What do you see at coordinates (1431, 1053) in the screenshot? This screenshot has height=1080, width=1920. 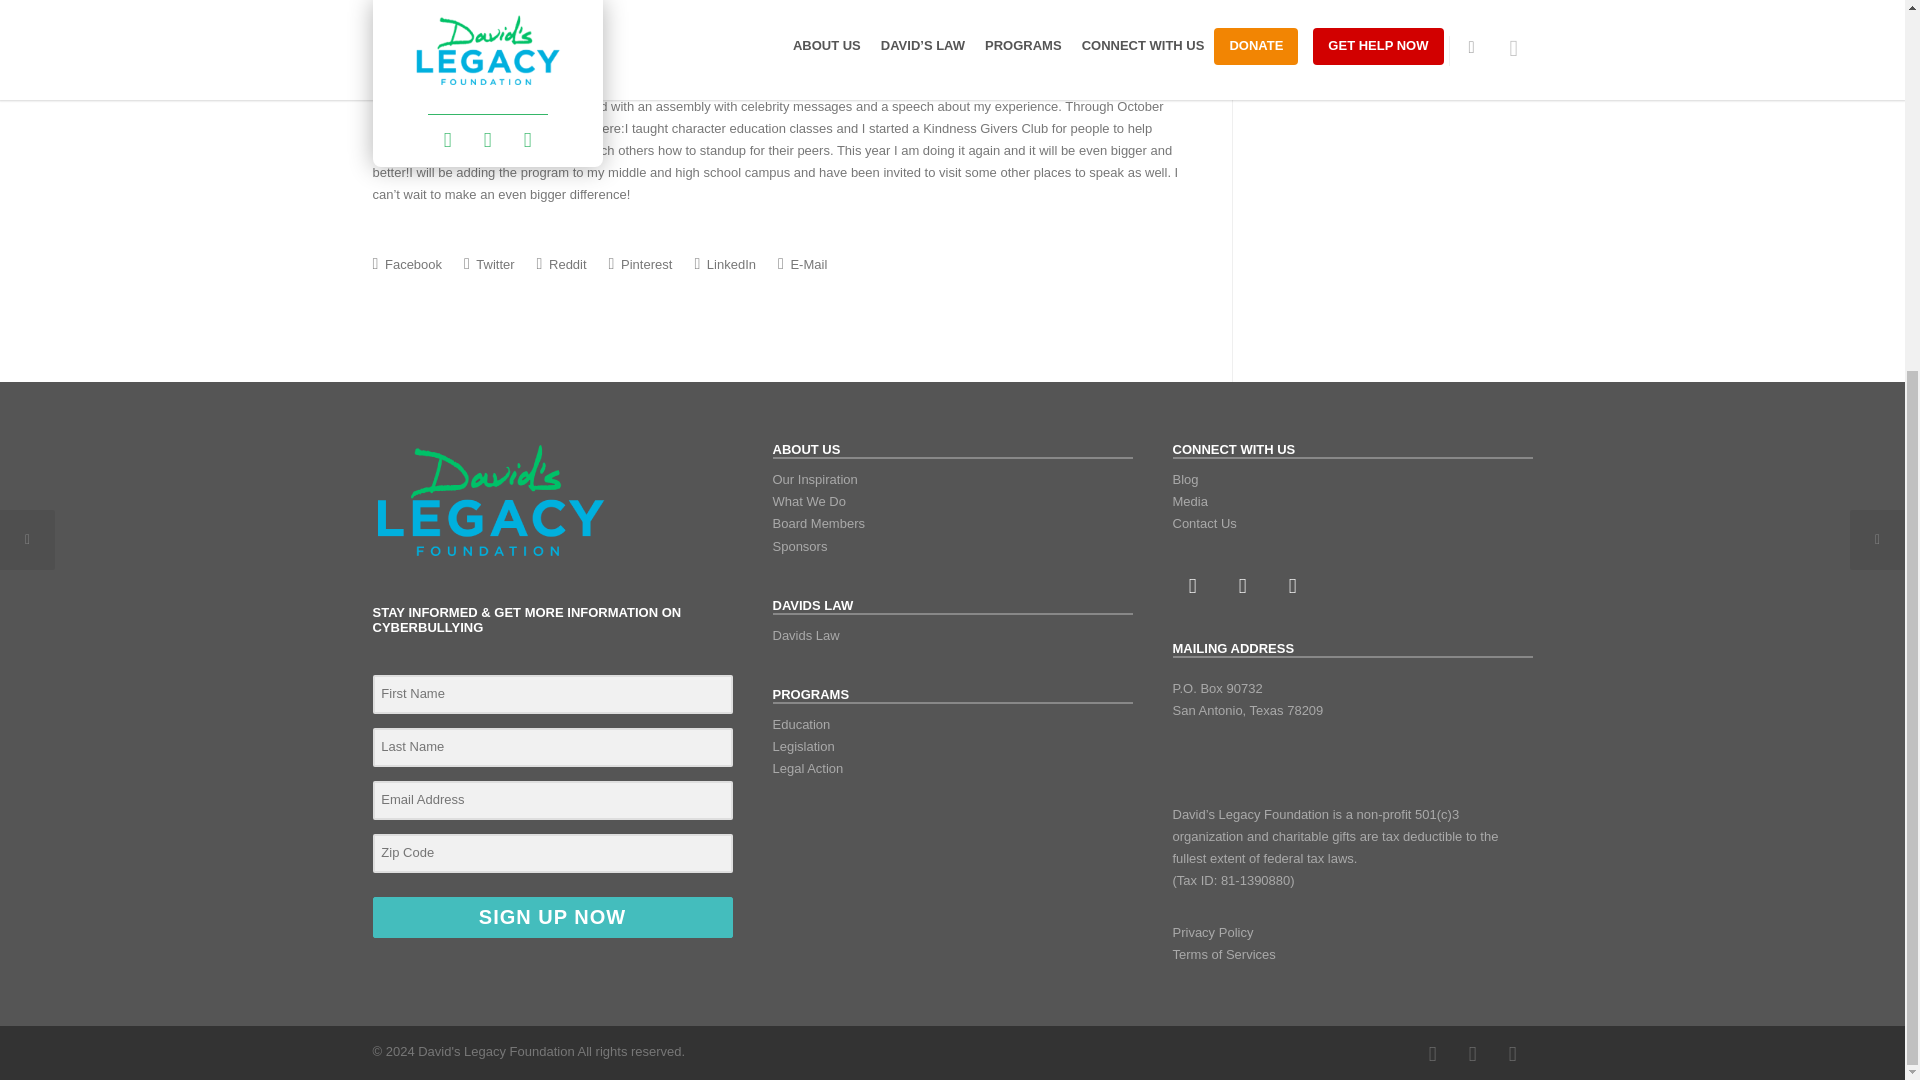 I see `Facebook` at bounding box center [1431, 1053].